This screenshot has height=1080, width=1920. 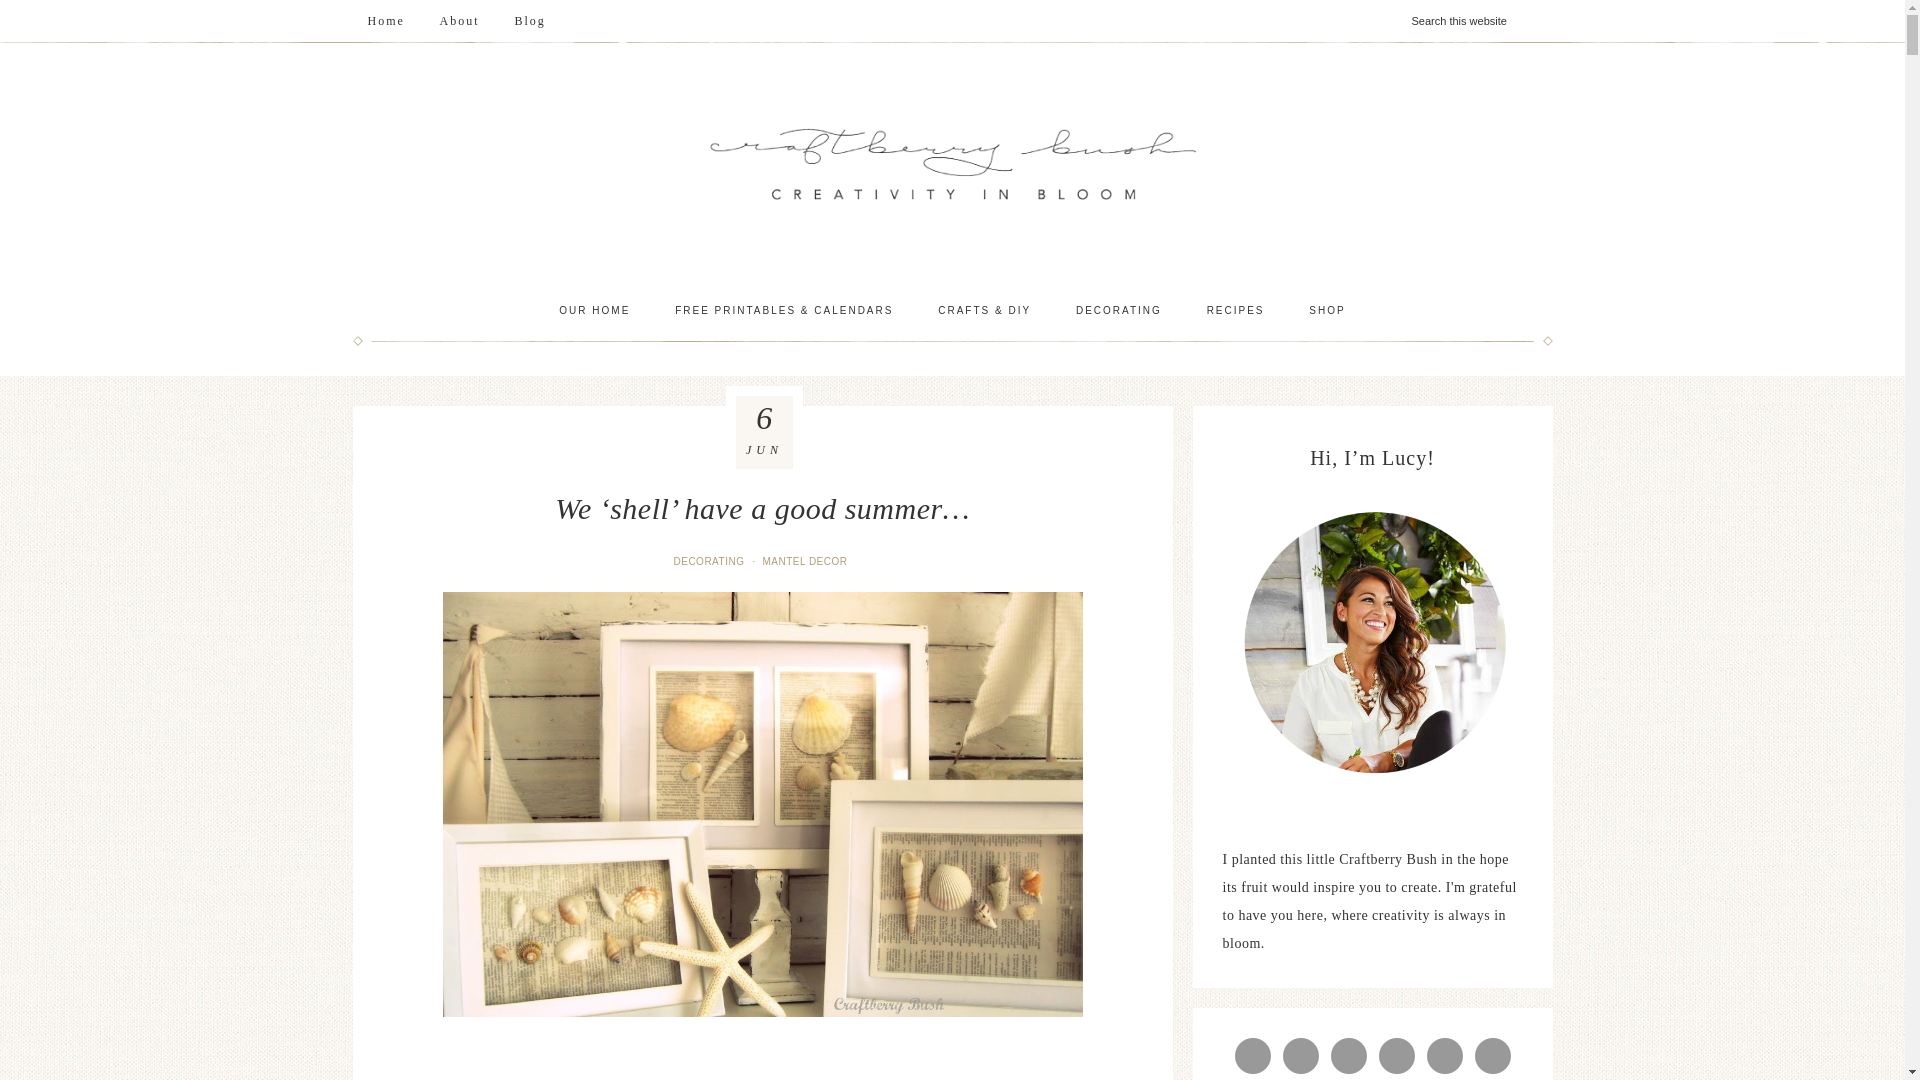 I want to click on Blog, so click(x=530, y=21).